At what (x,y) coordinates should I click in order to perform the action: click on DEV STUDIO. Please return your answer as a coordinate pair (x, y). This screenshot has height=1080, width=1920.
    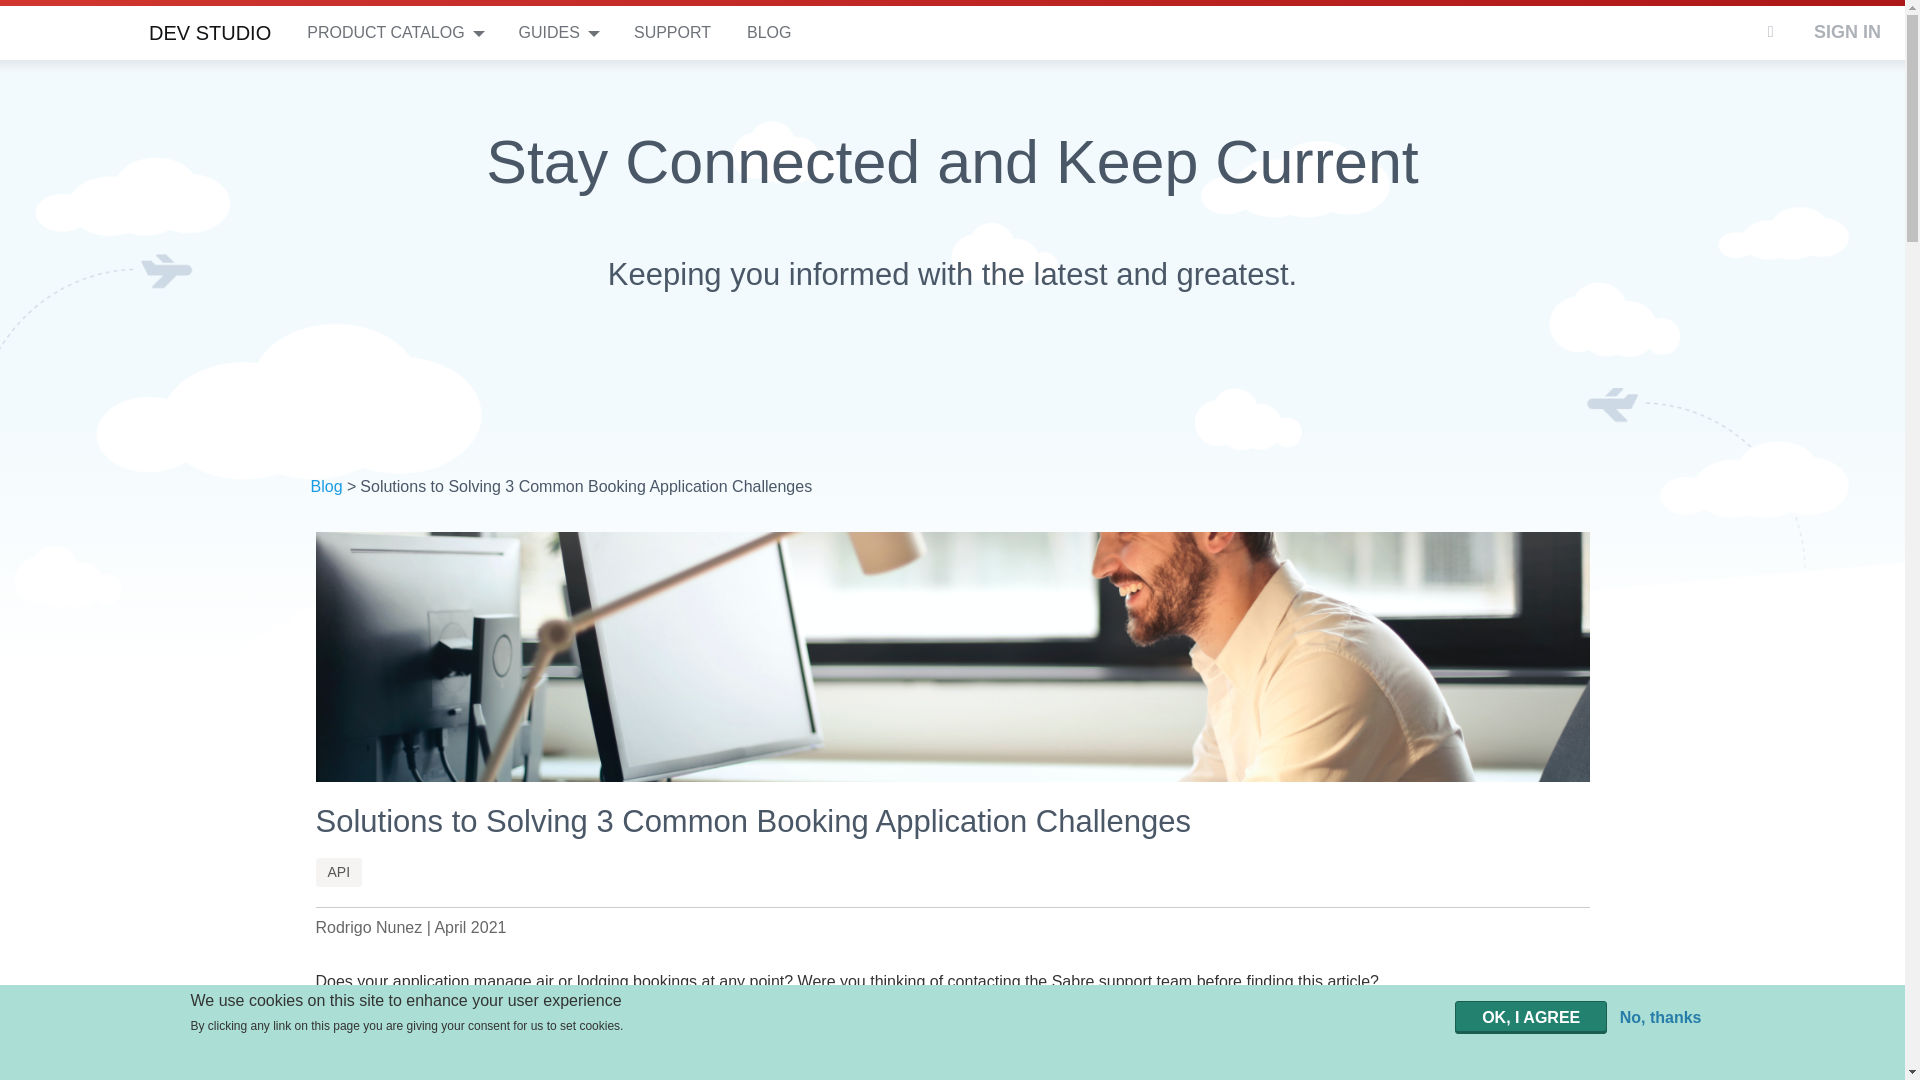
    Looking at the image, I should click on (210, 30).